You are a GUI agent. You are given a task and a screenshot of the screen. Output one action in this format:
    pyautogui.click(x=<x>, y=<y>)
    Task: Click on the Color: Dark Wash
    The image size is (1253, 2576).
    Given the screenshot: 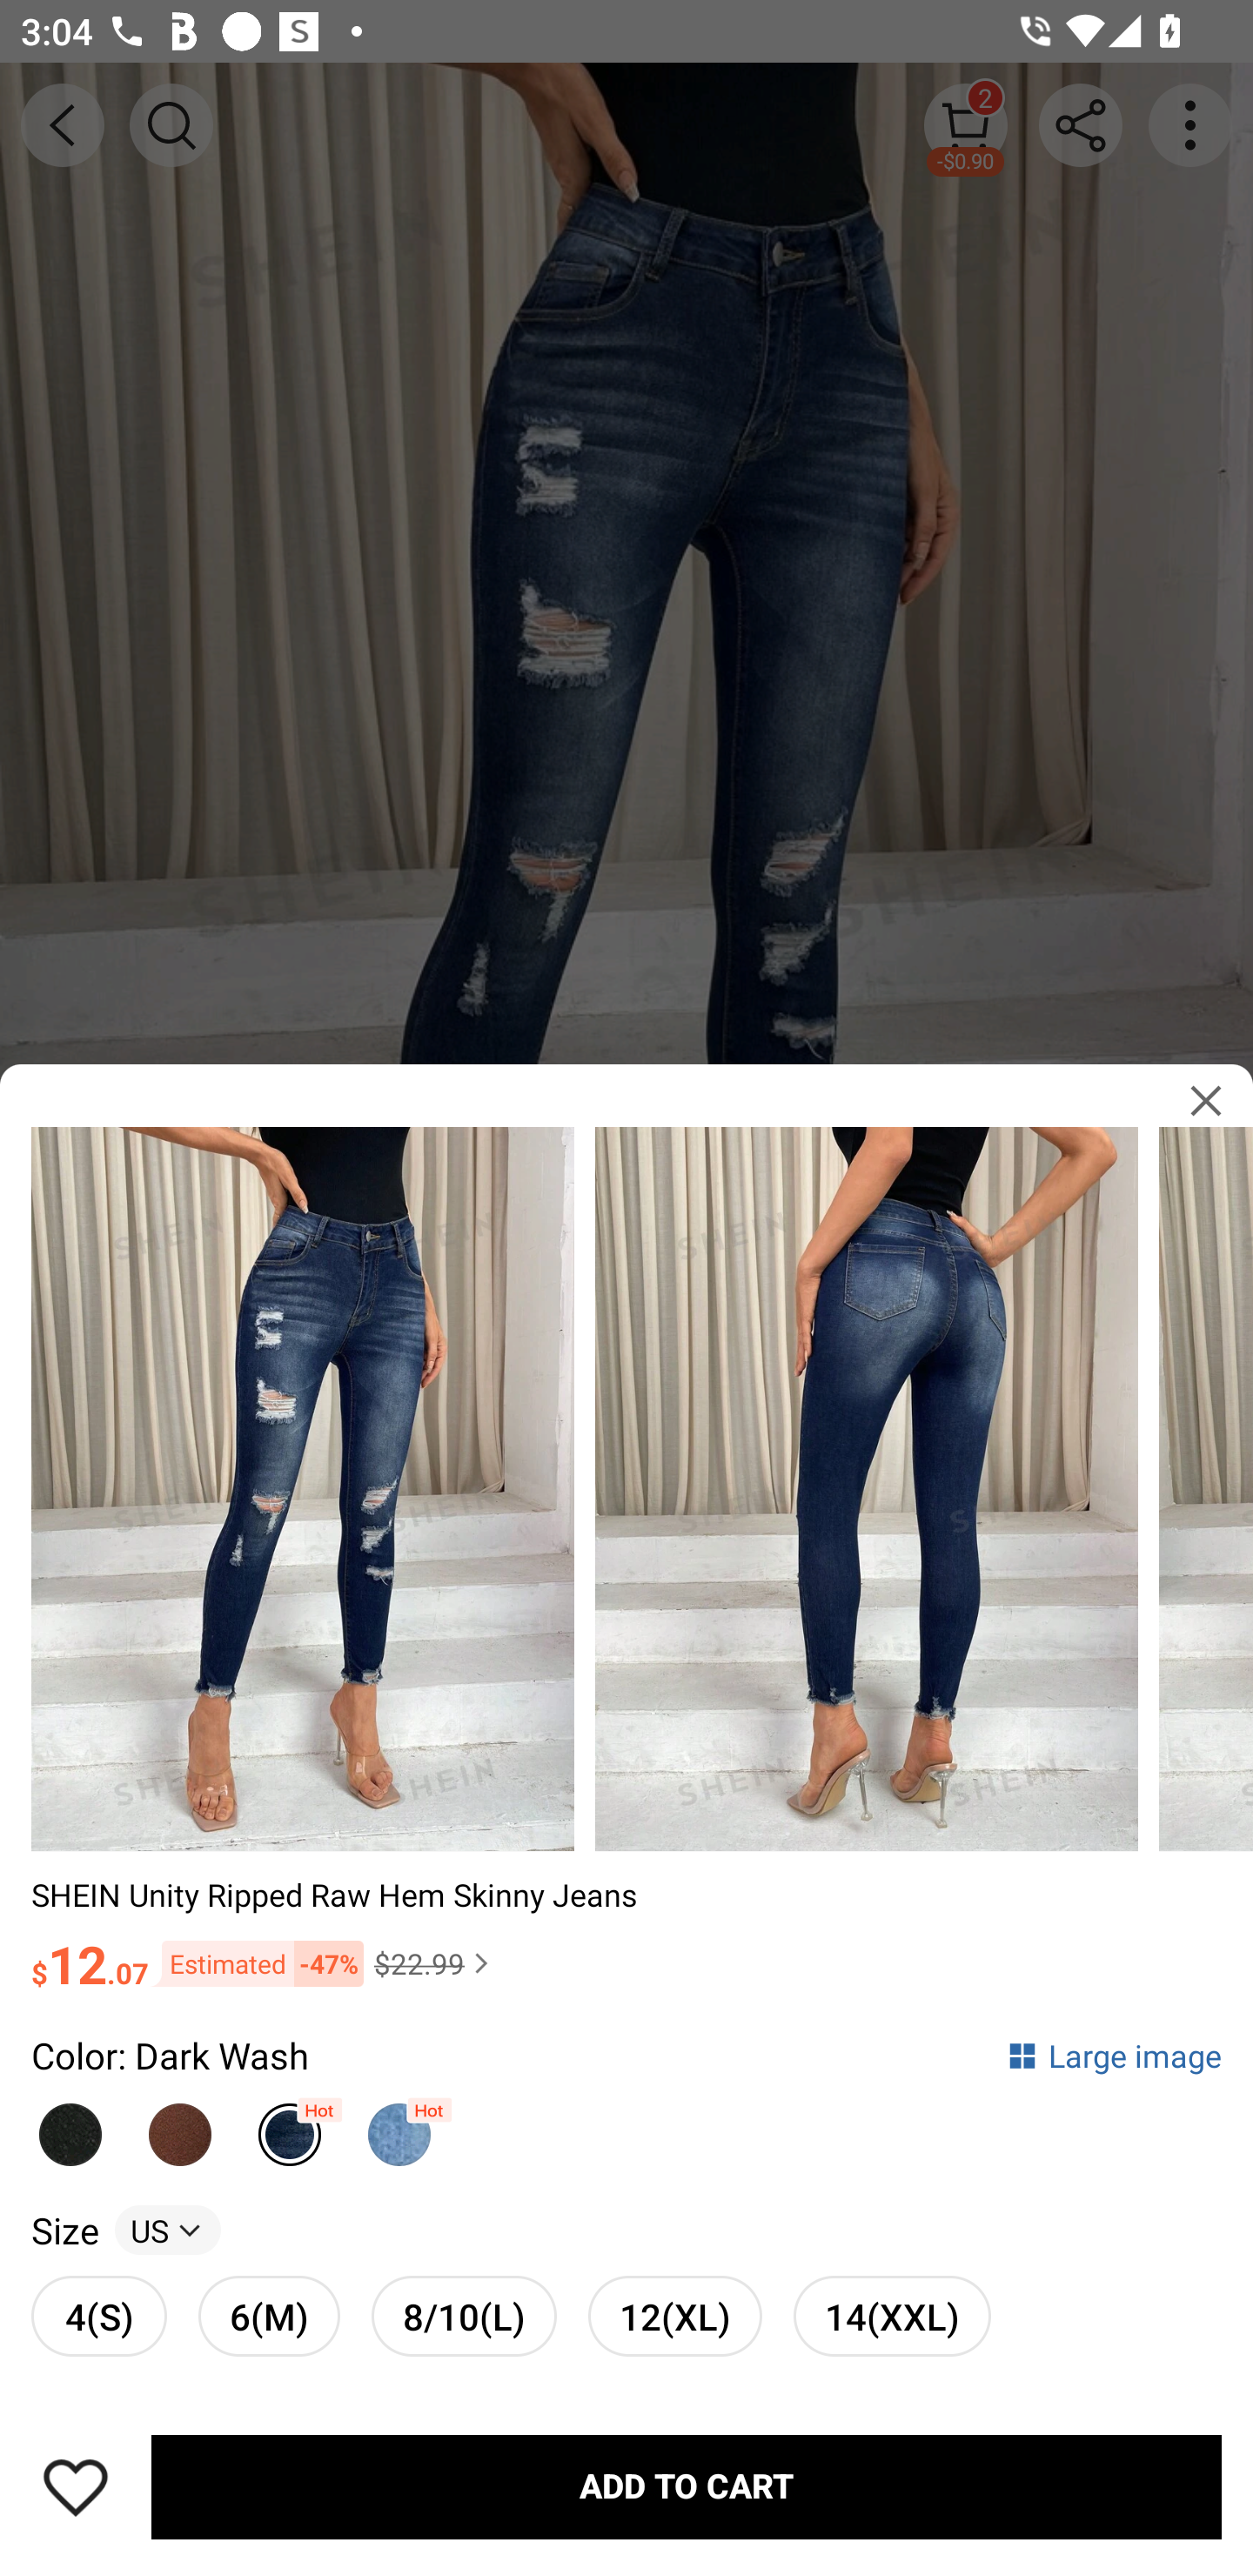 What is the action you would take?
    pyautogui.click(x=171, y=2054)
    